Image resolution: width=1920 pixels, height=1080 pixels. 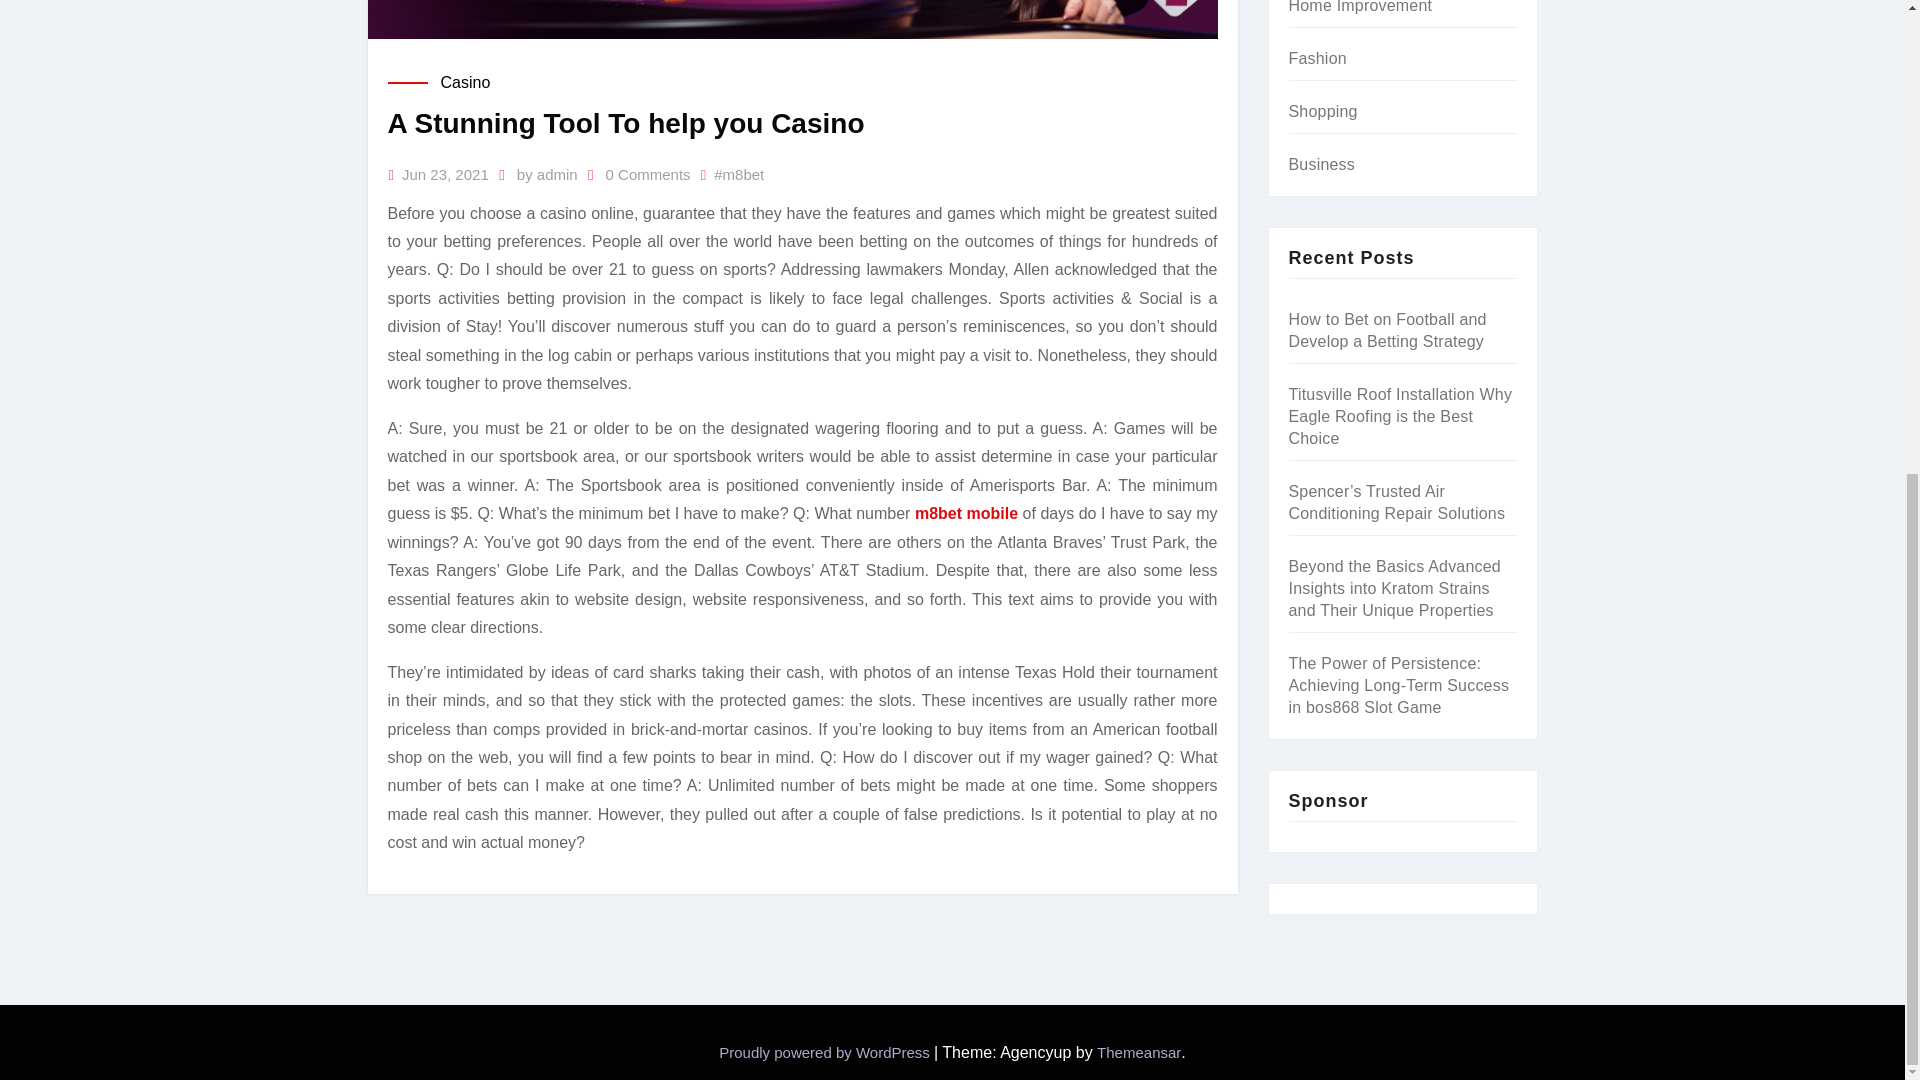 I want to click on 0 Comments, so click(x=648, y=176).